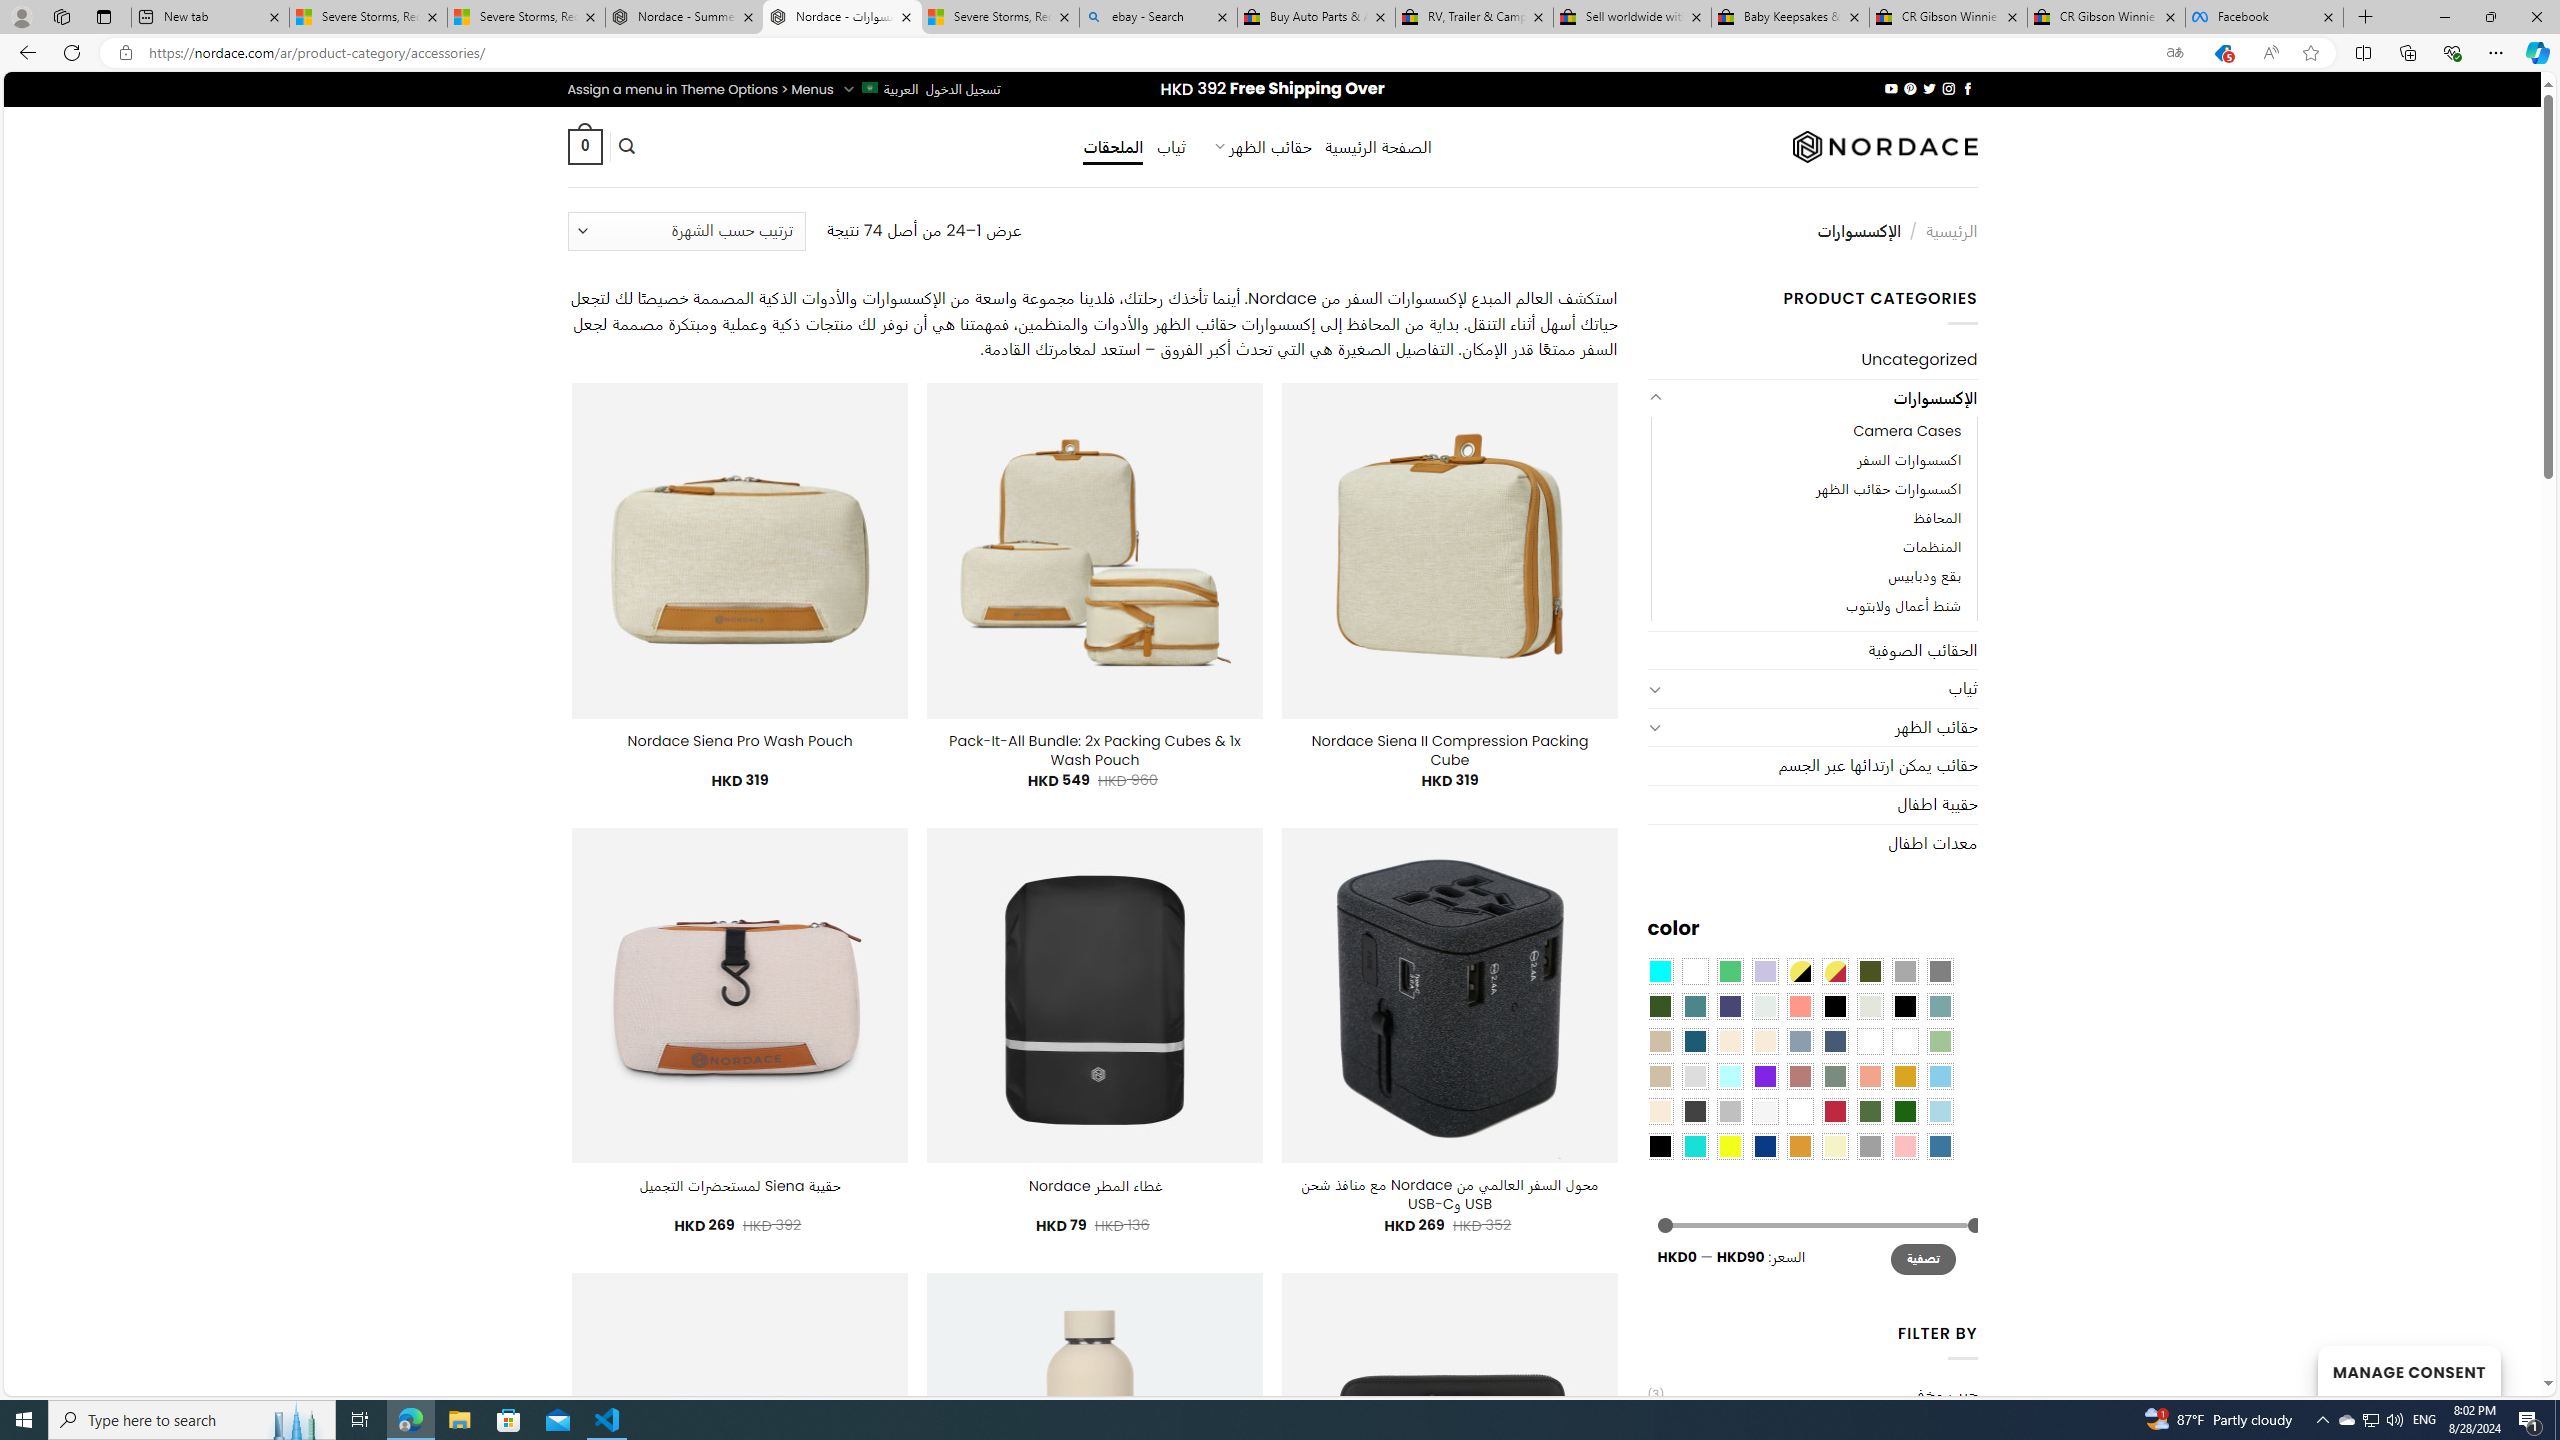  I want to click on Light Purple, so click(1765, 970).